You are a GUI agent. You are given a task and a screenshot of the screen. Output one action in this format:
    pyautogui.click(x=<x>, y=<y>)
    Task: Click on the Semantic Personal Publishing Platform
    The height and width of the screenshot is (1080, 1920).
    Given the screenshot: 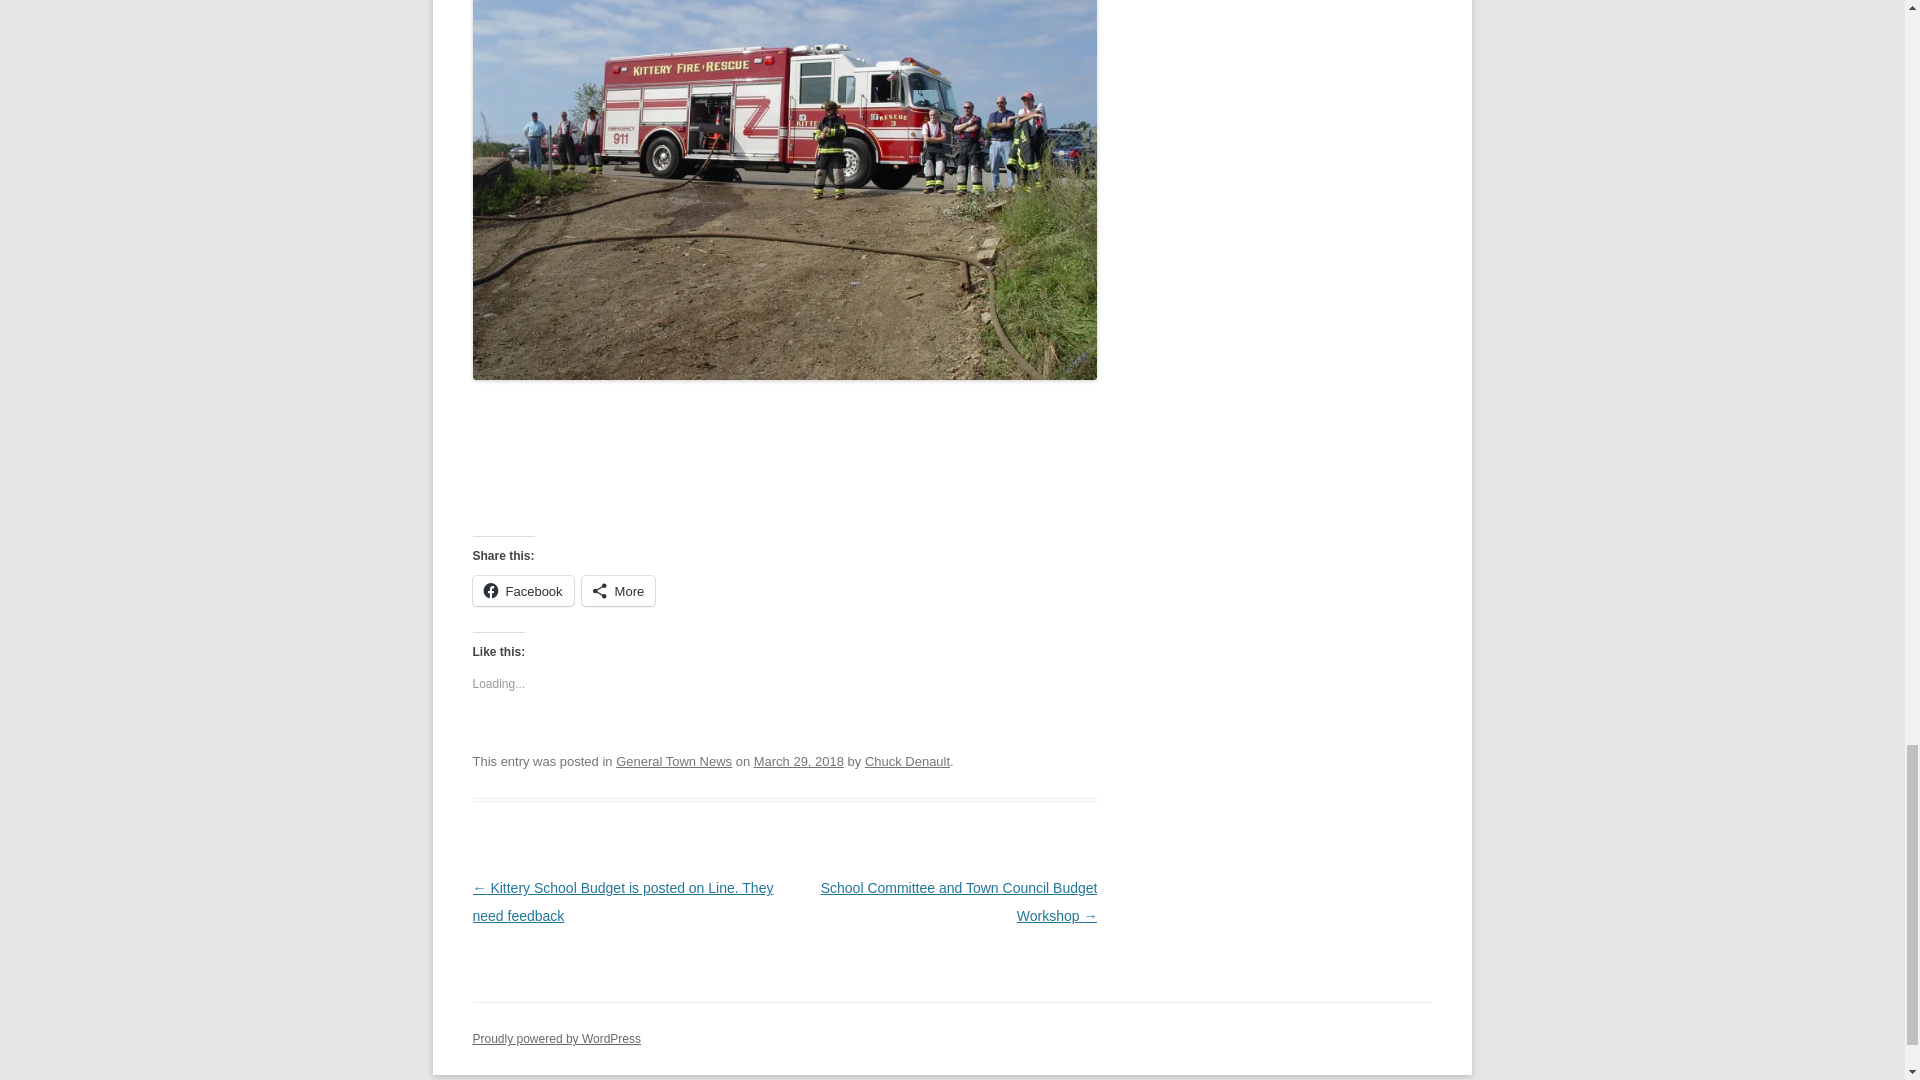 What is the action you would take?
    pyautogui.click(x=556, y=1039)
    